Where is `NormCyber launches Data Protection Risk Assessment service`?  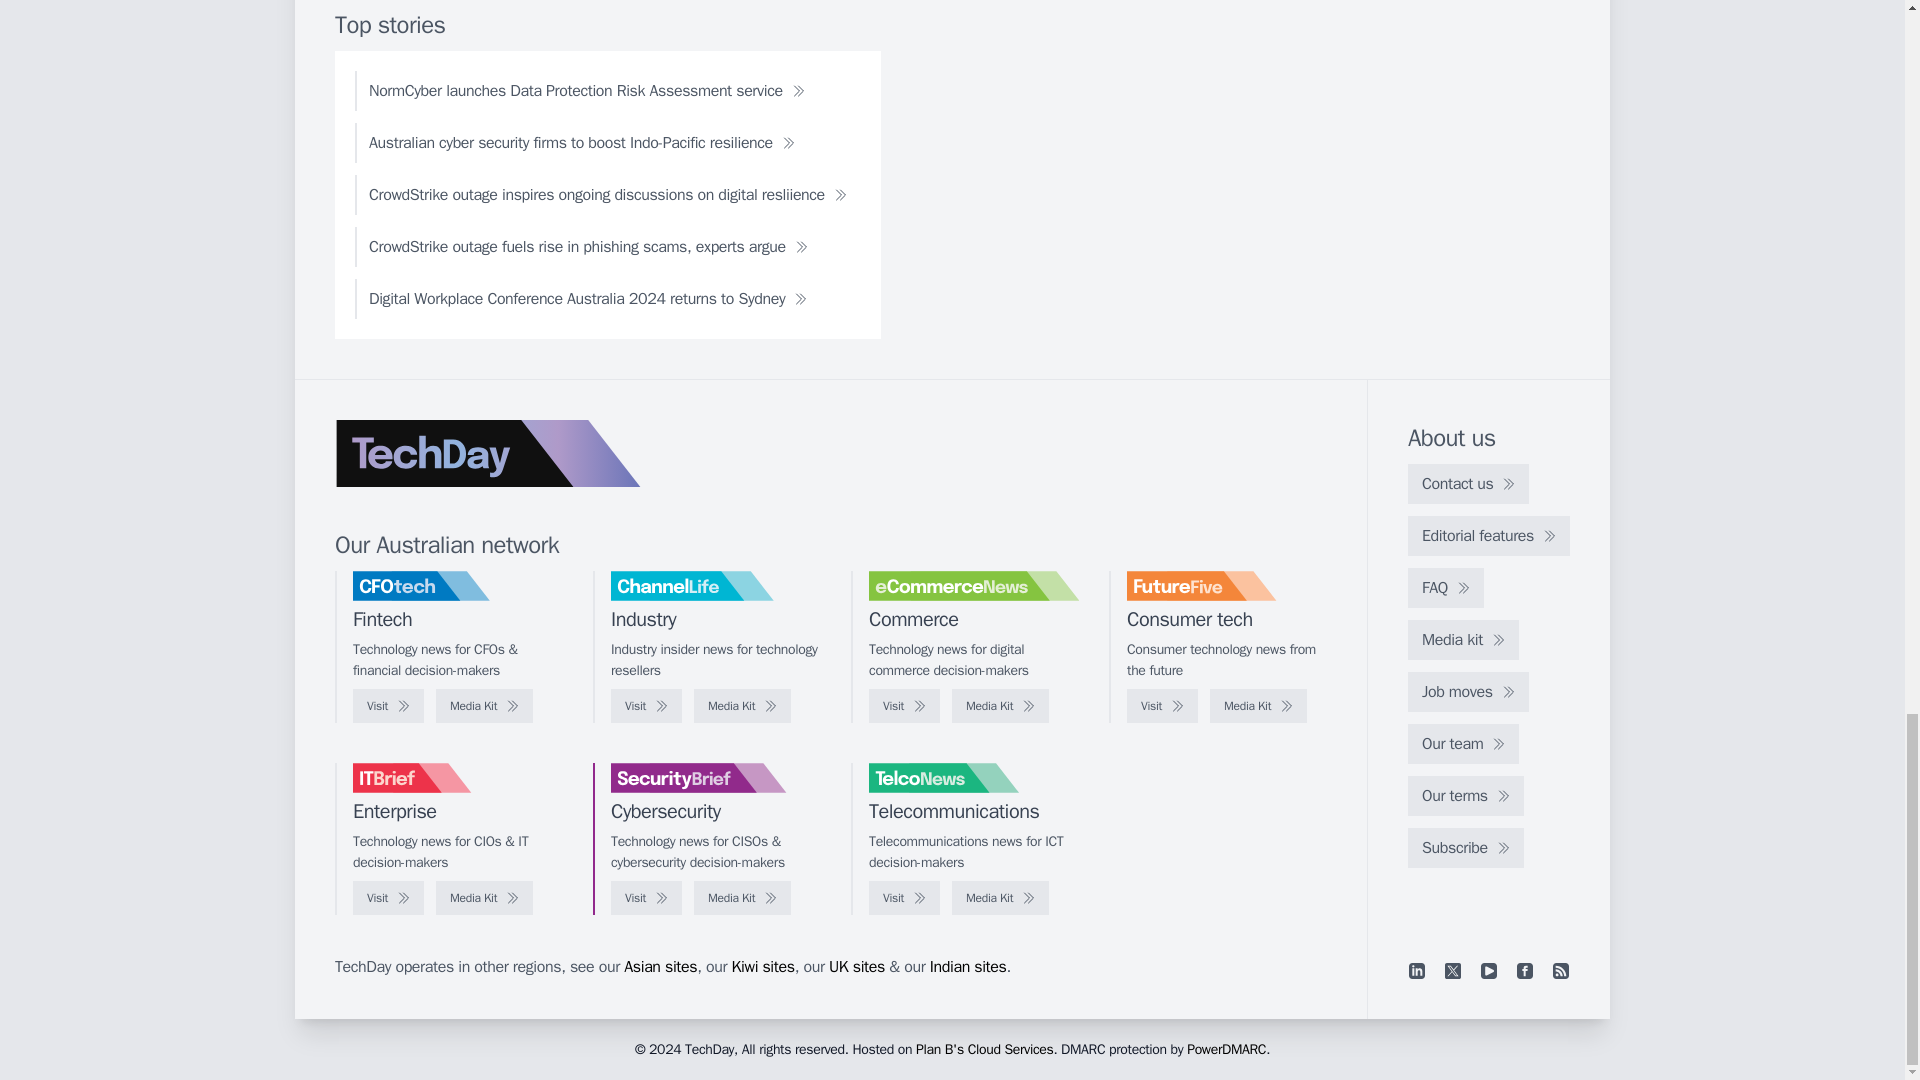
NormCyber launches Data Protection Risk Assessment service is located at coordinates (587, 91).